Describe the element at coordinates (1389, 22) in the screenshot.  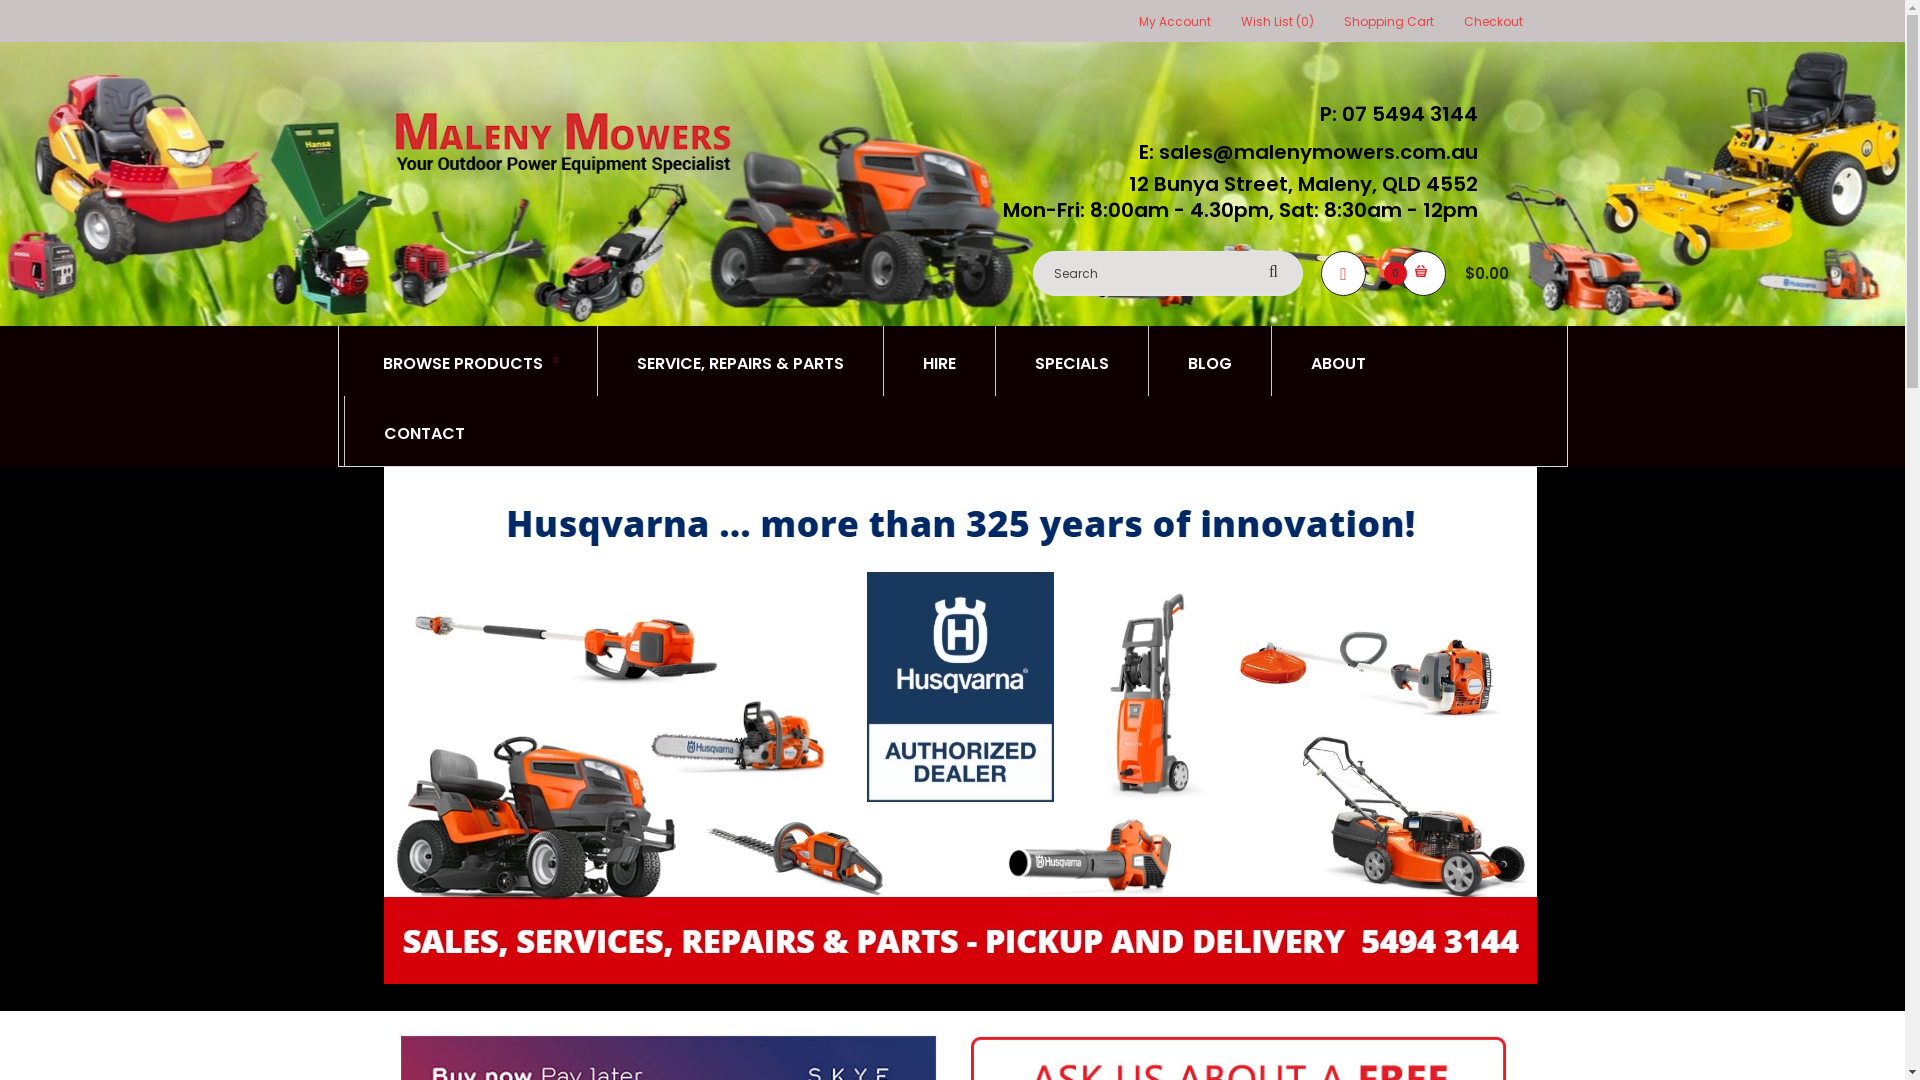
I see `Shopping Cart` at that location.